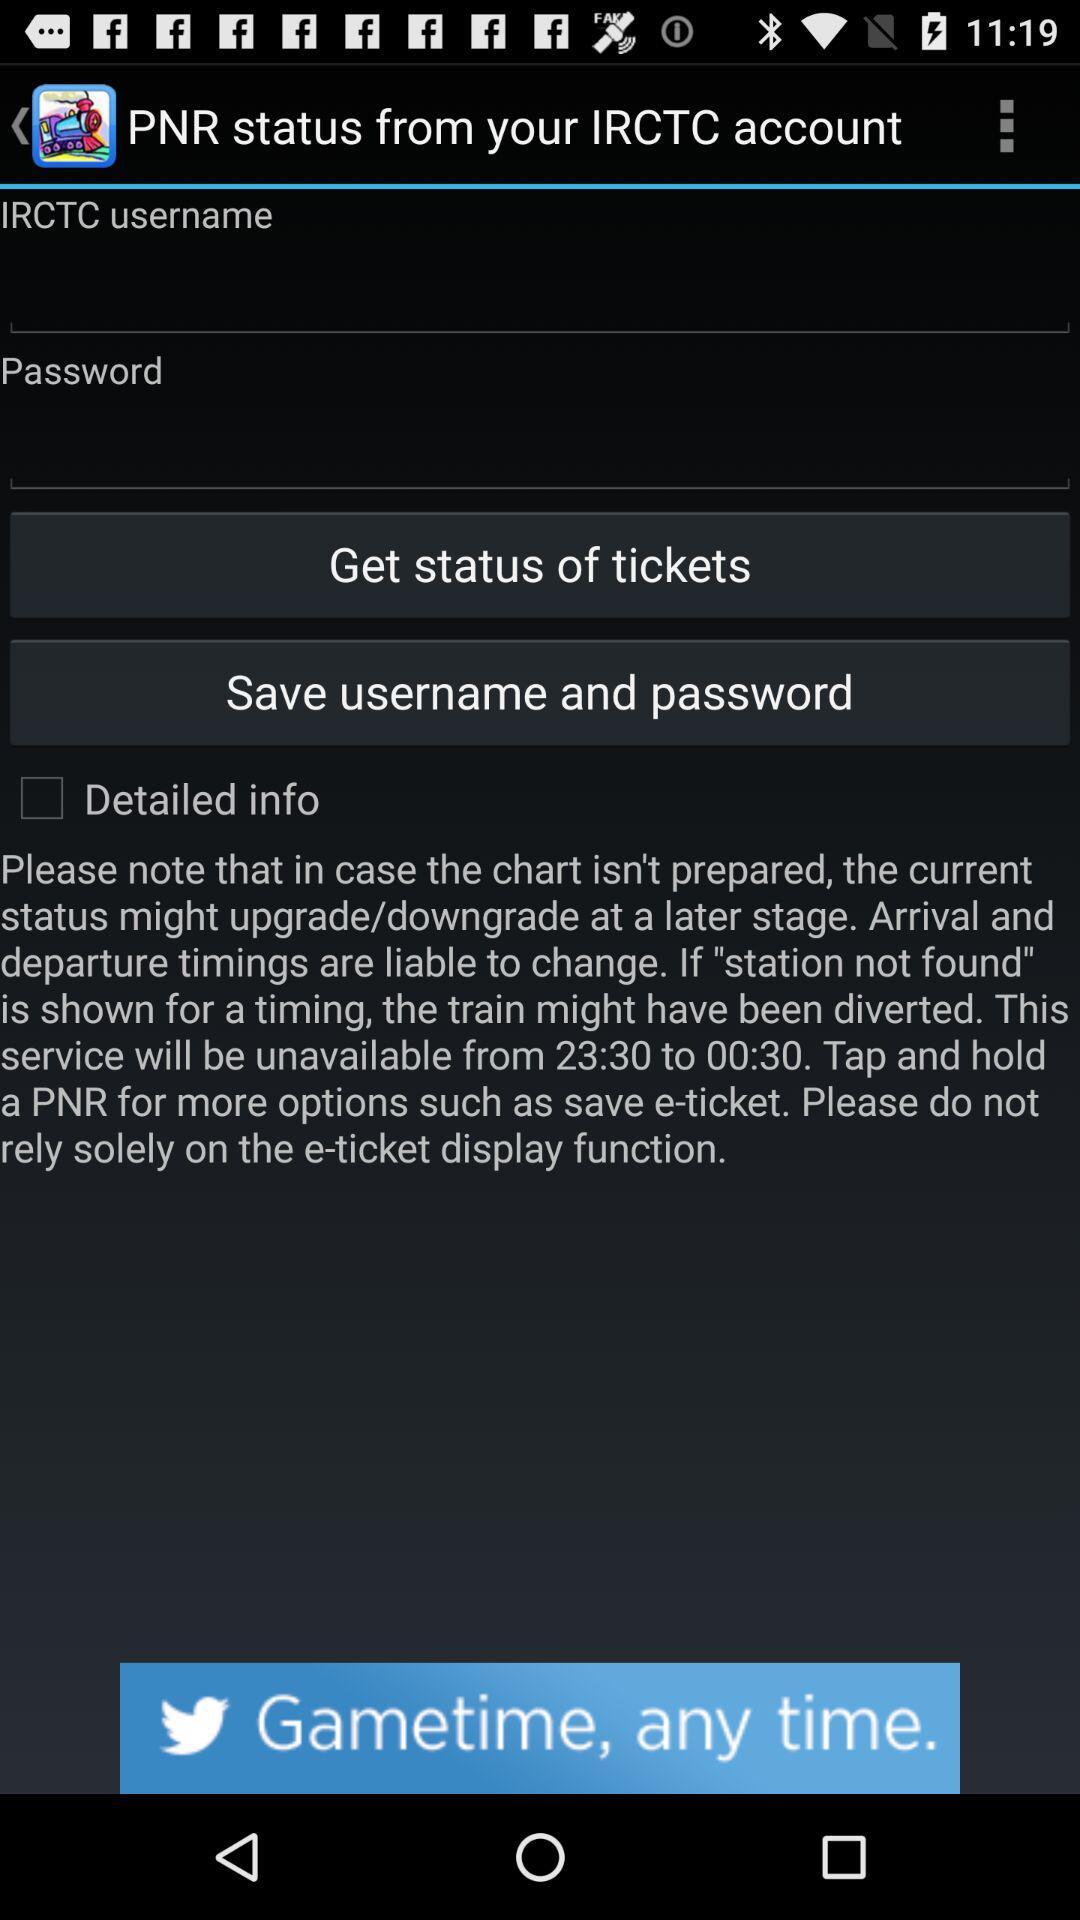 This screenshot has width=1080, height=1920. Describe the element at coordinates (540, 1728) in the screenshot. I see `know about the advetisement` at that location.